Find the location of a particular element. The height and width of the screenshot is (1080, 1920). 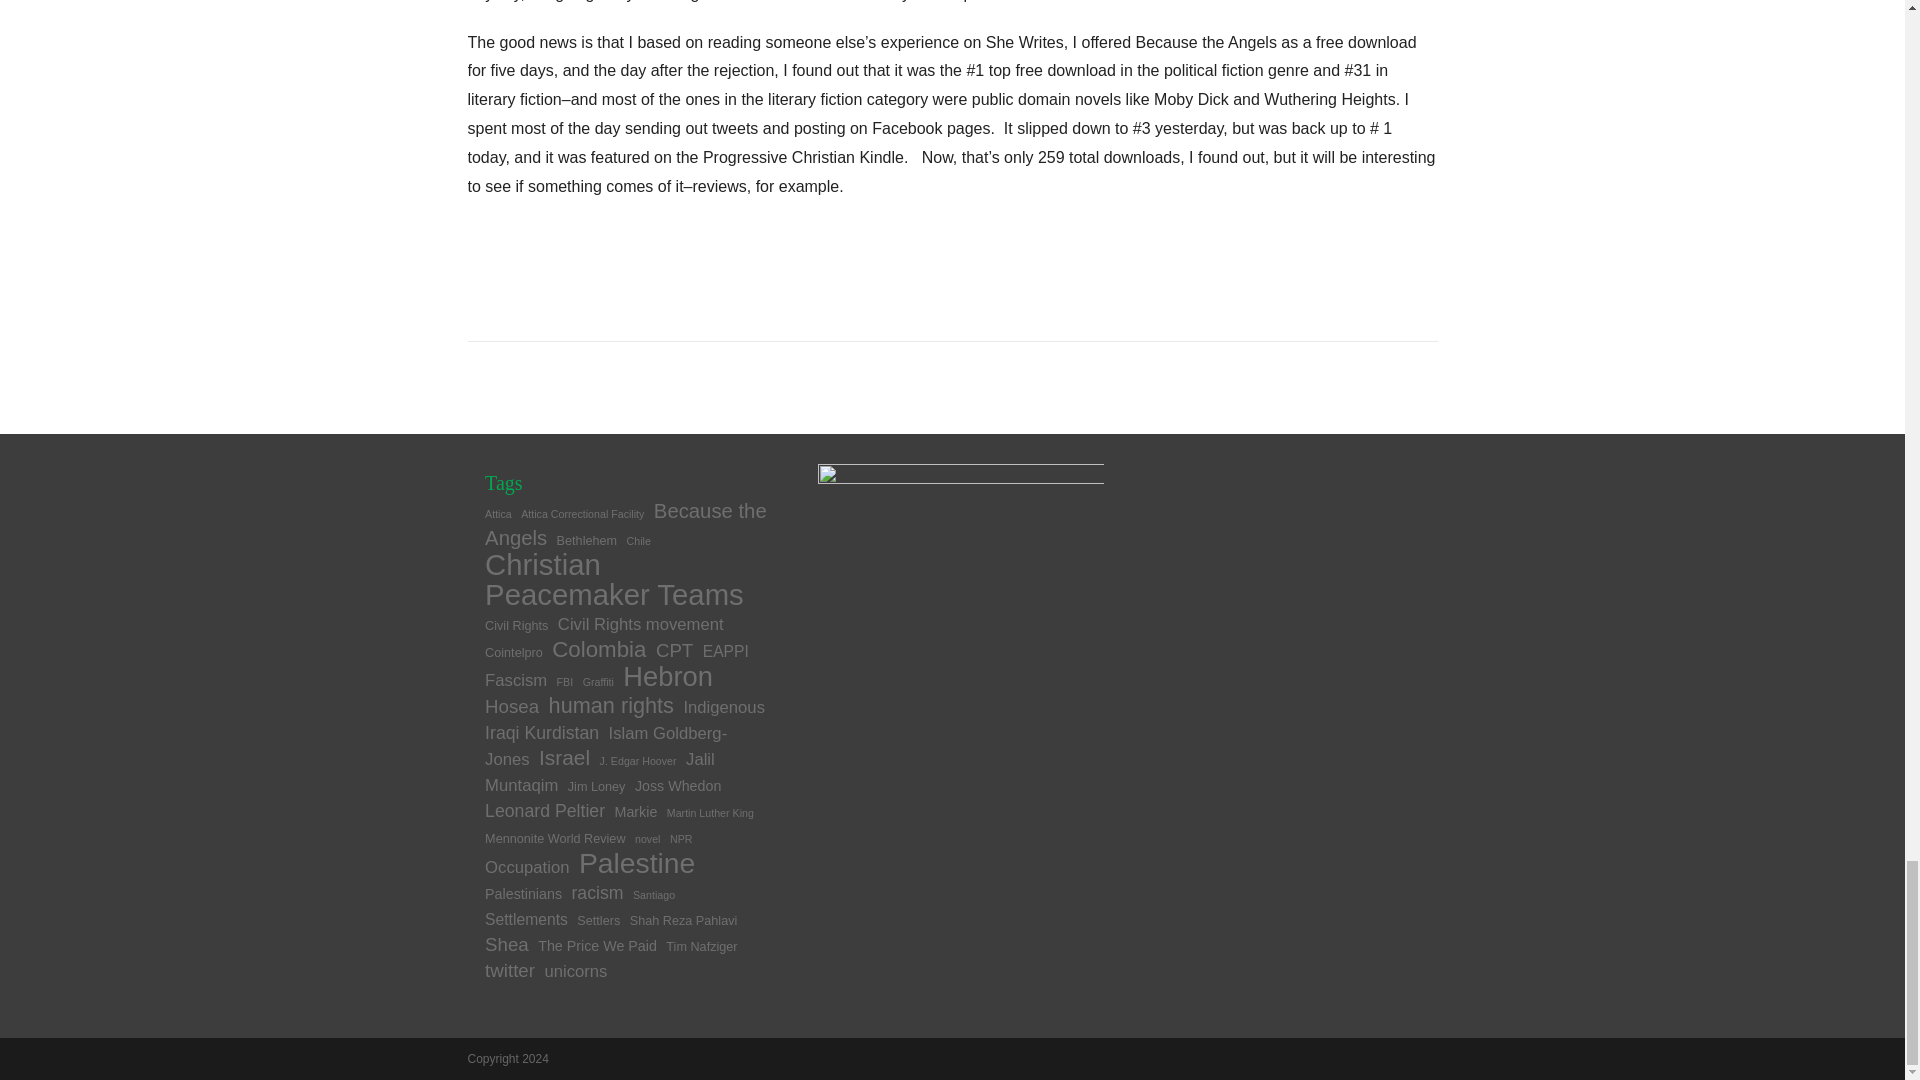

Attica Correctional Facility is located at coordinates (582, 513).